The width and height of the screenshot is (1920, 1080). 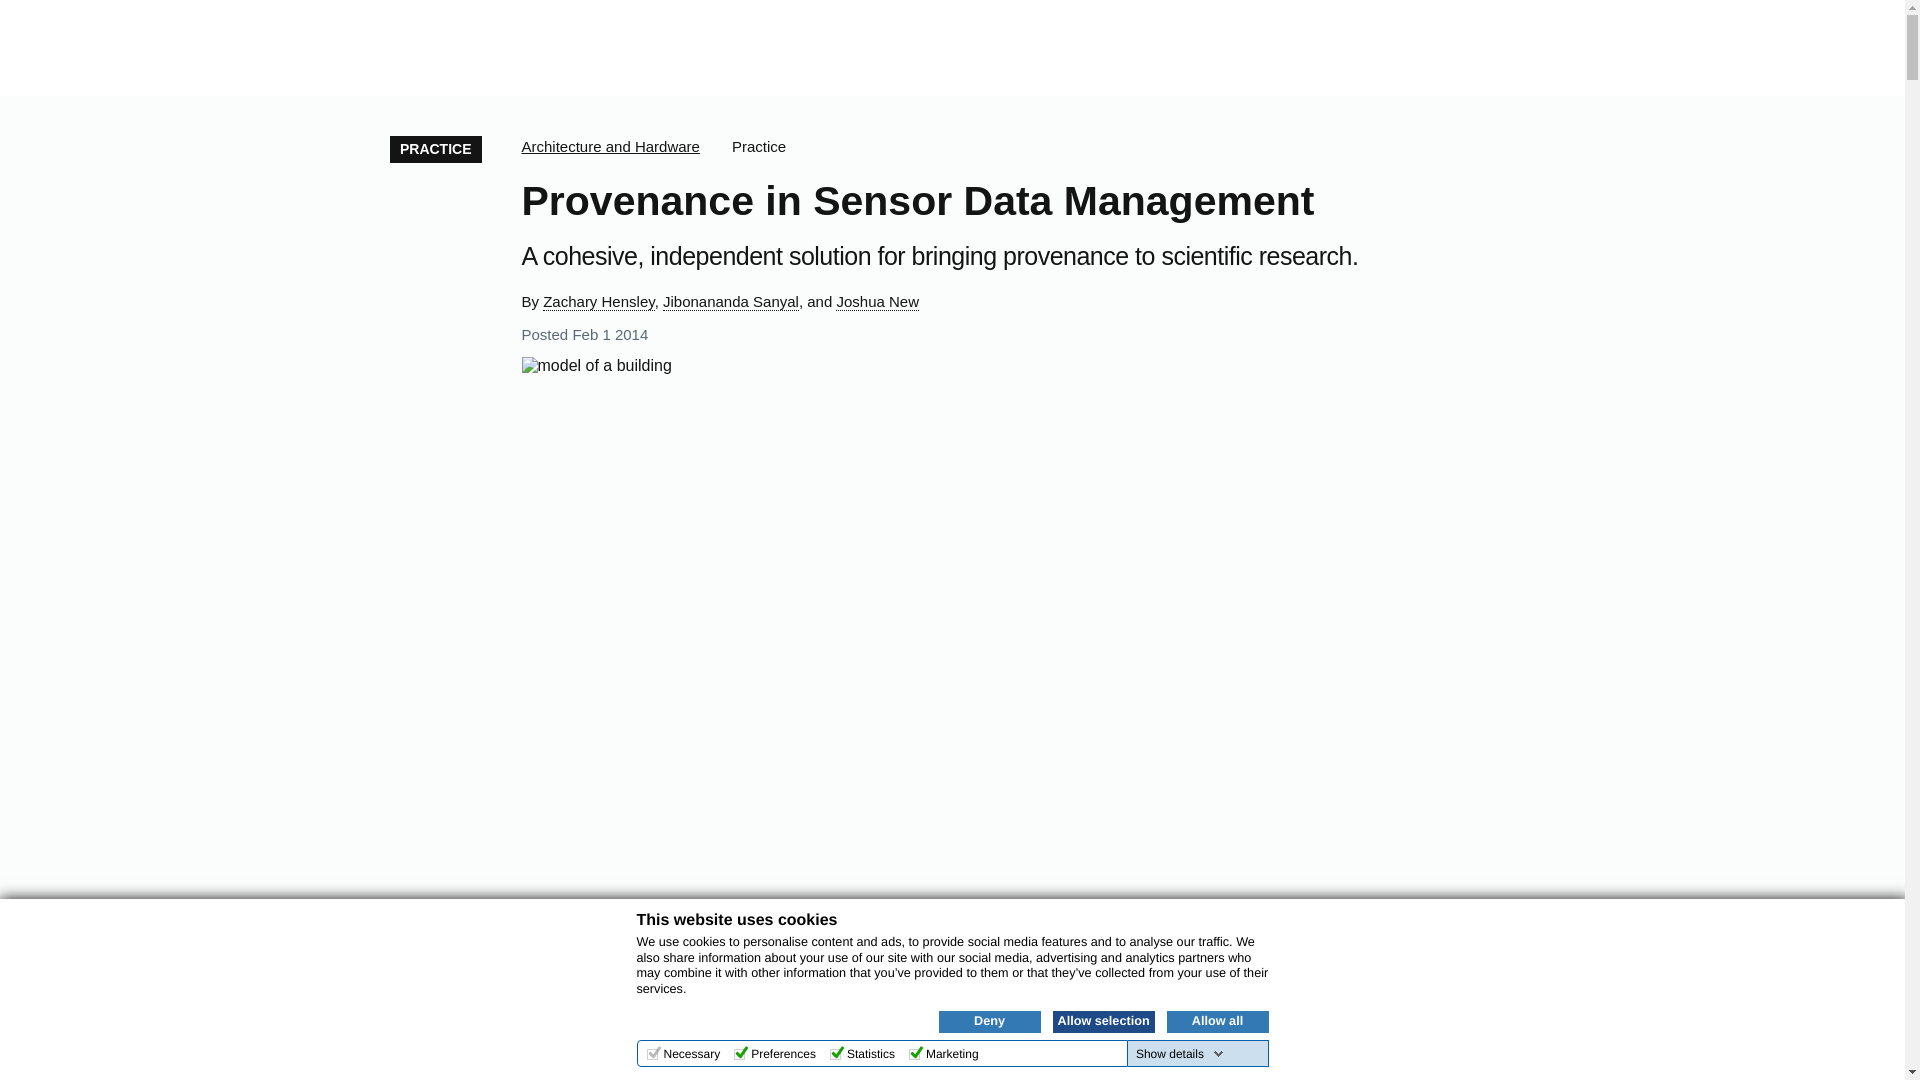 What do you see at coordinates (989, 1021) in the screenshot?
I see `Deny` at bounding box center [989, 1021].